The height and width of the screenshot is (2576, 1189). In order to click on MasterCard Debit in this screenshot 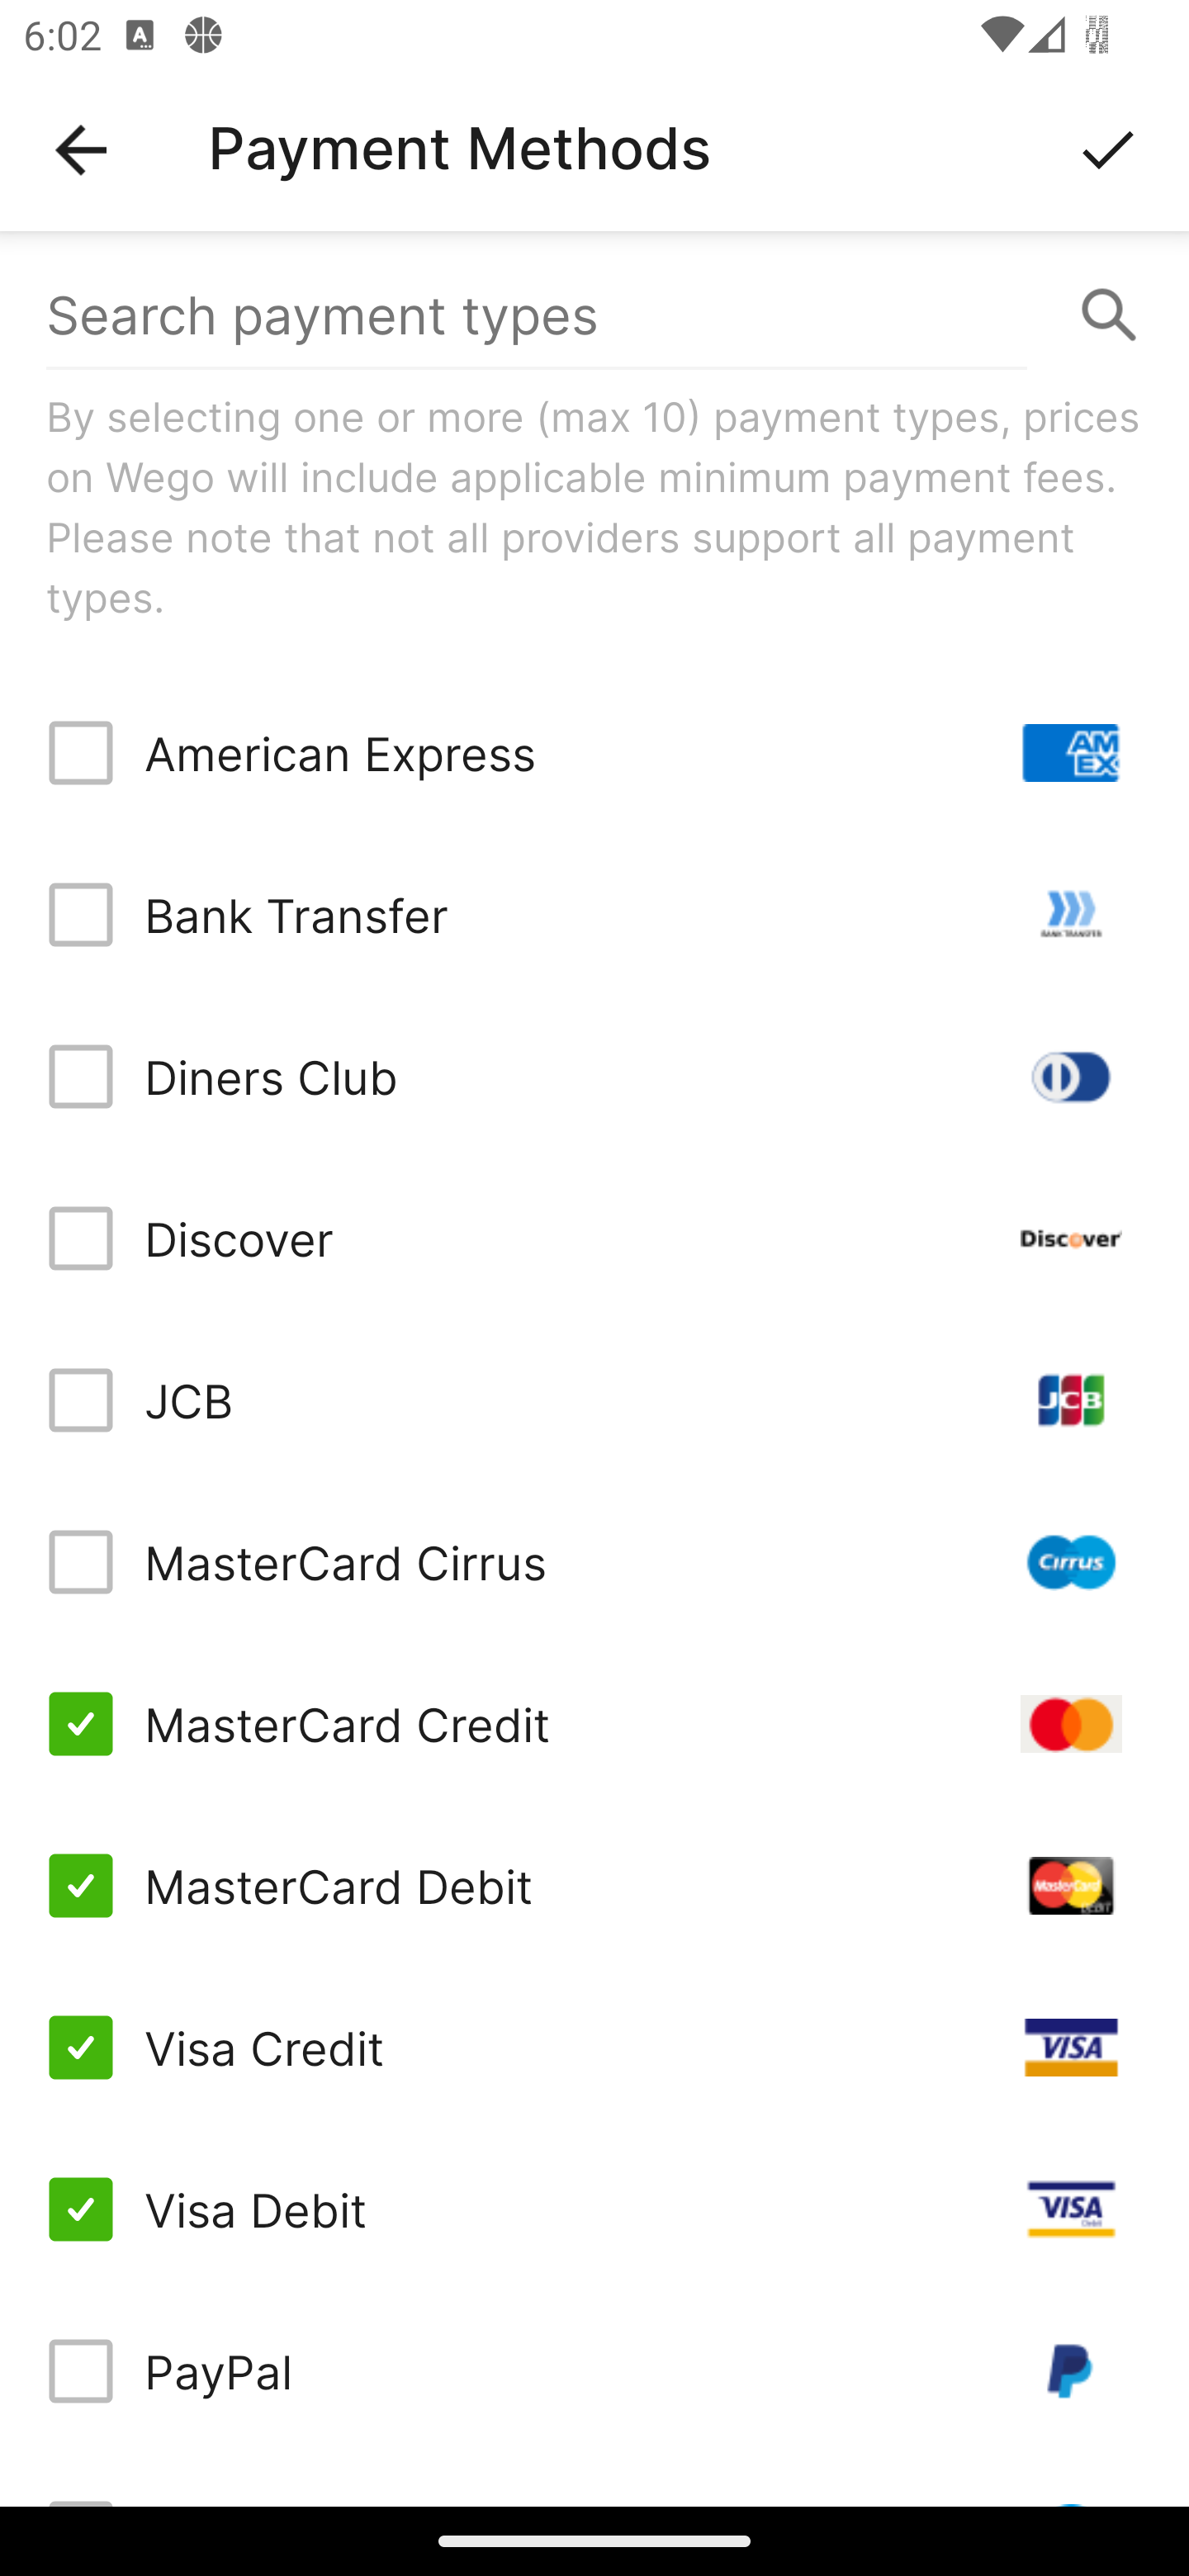, I will do `click(594, 1886)`.